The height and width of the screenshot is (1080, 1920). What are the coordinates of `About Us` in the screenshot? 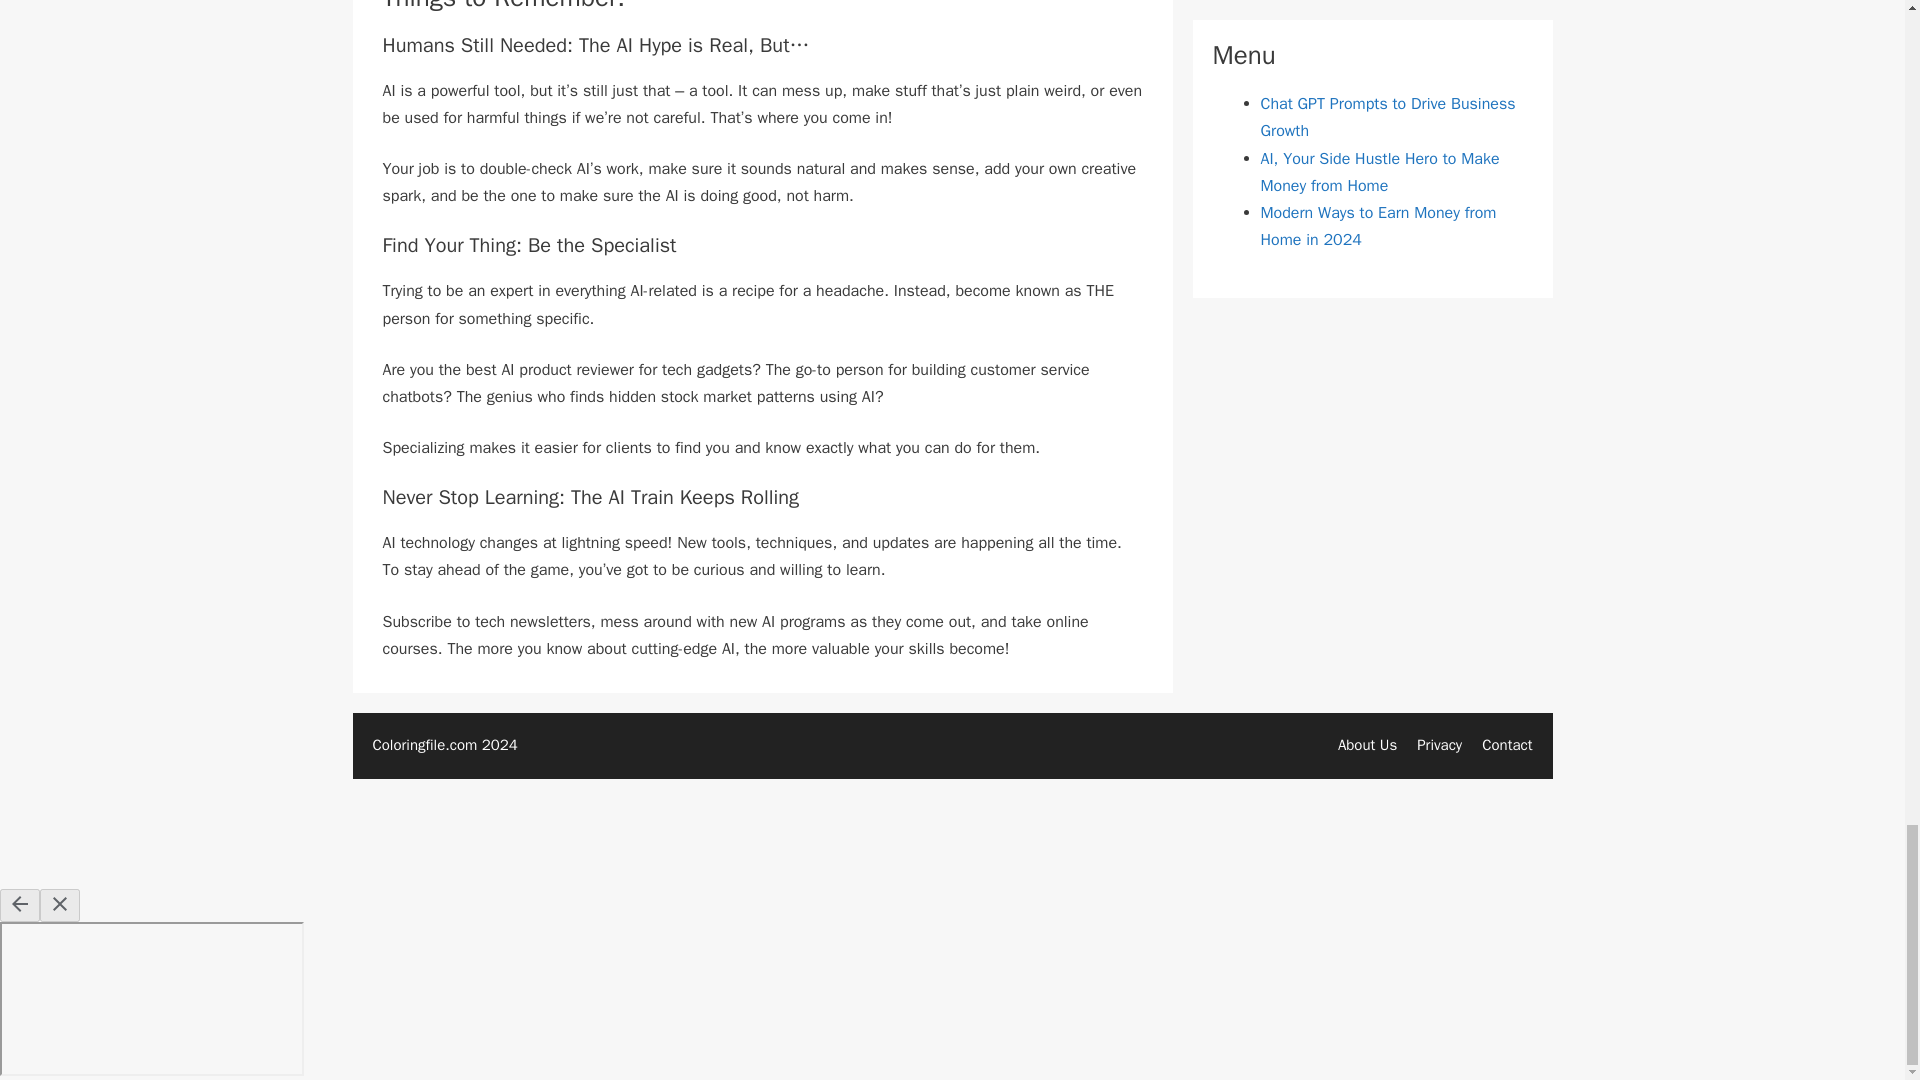 It's located at (1368, 744).